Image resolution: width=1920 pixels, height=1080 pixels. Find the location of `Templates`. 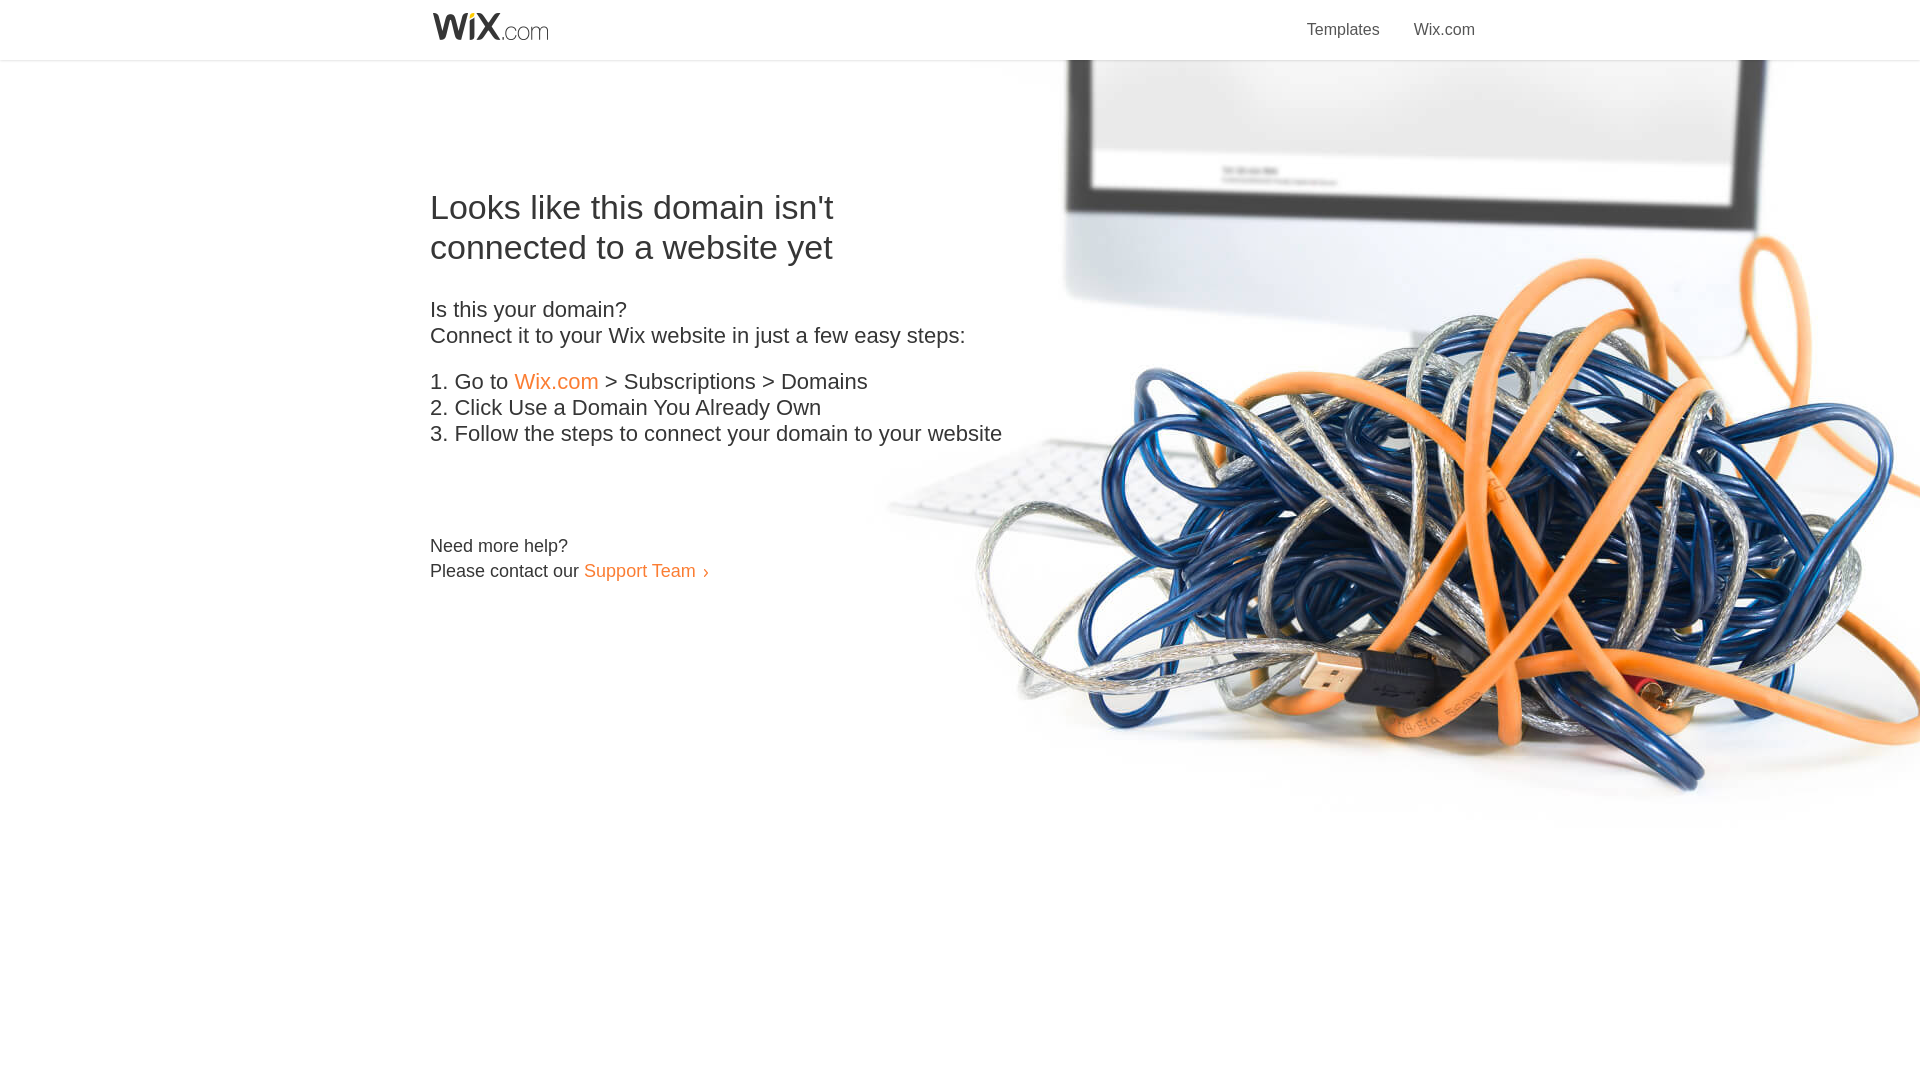

Templates is located at coordinates (1344, 18).